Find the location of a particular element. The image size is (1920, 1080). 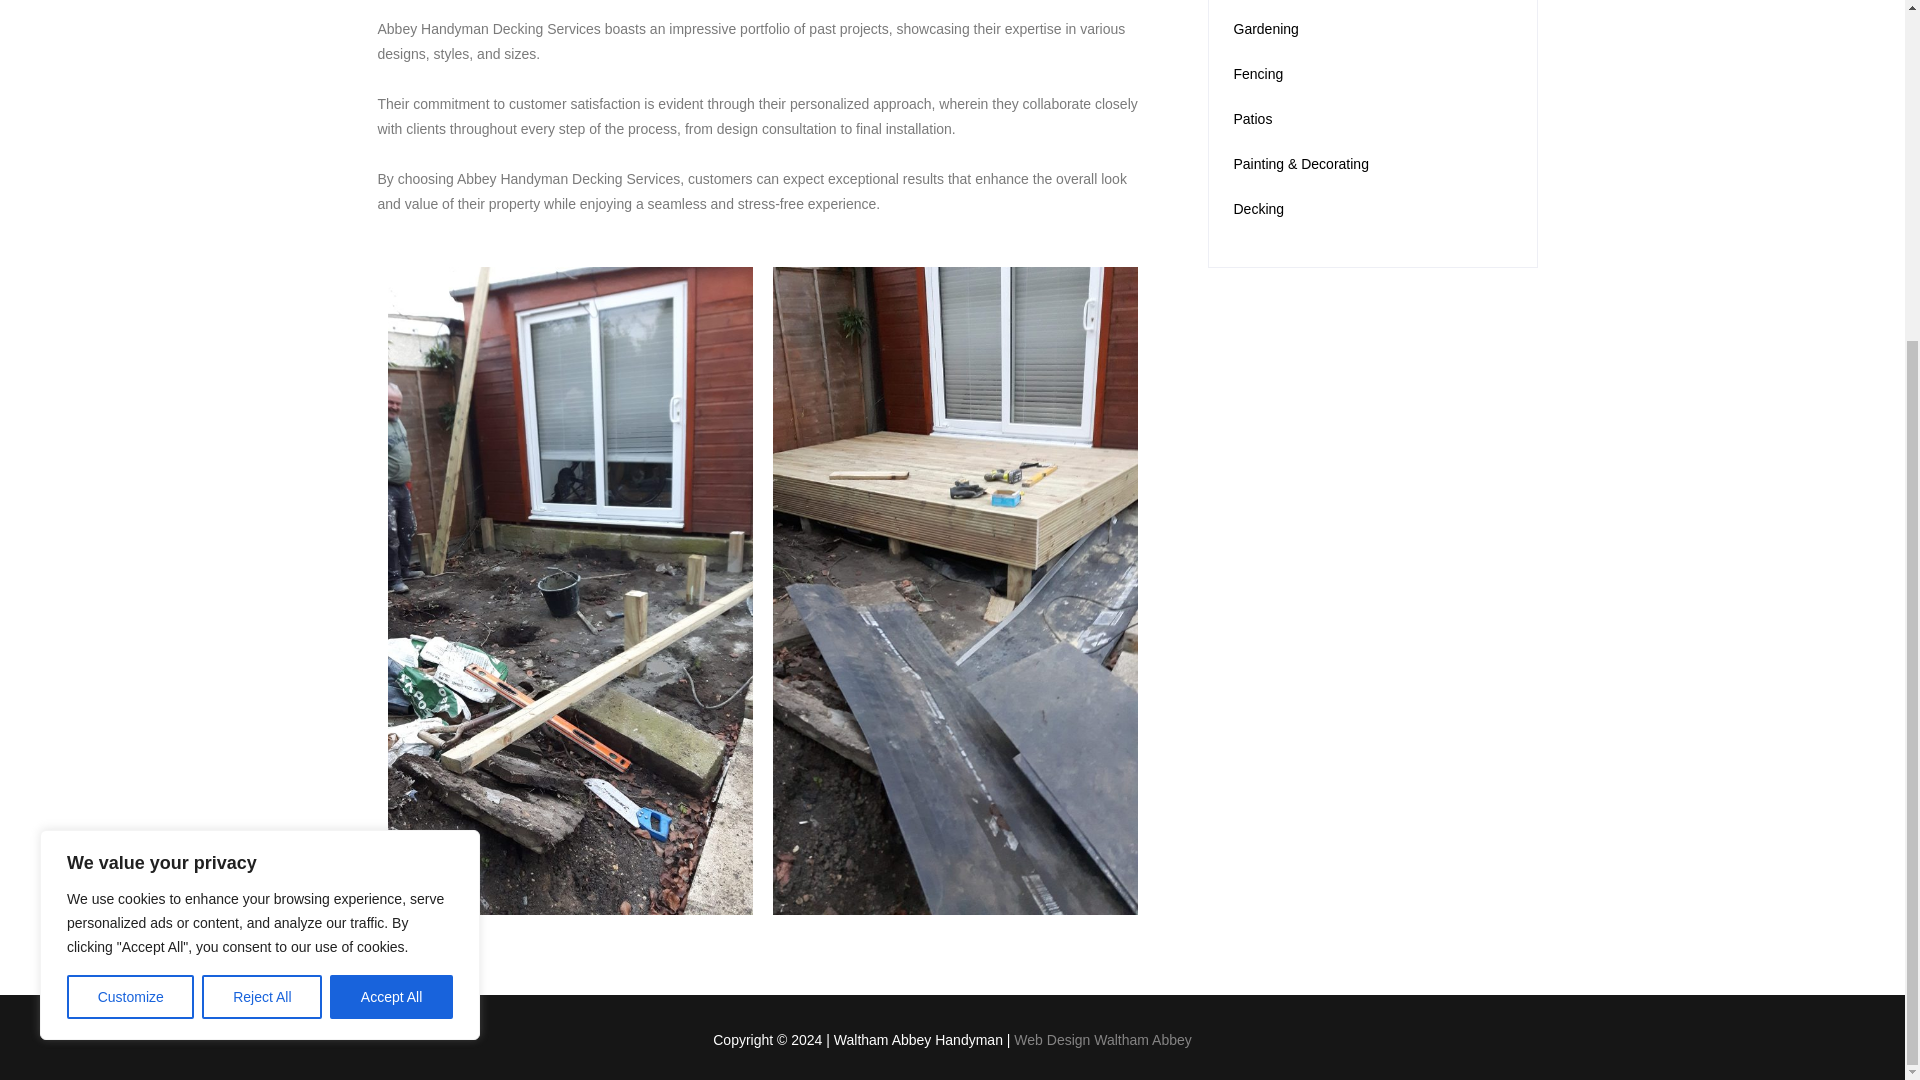

Decking is located at coordinates (1259, 208).